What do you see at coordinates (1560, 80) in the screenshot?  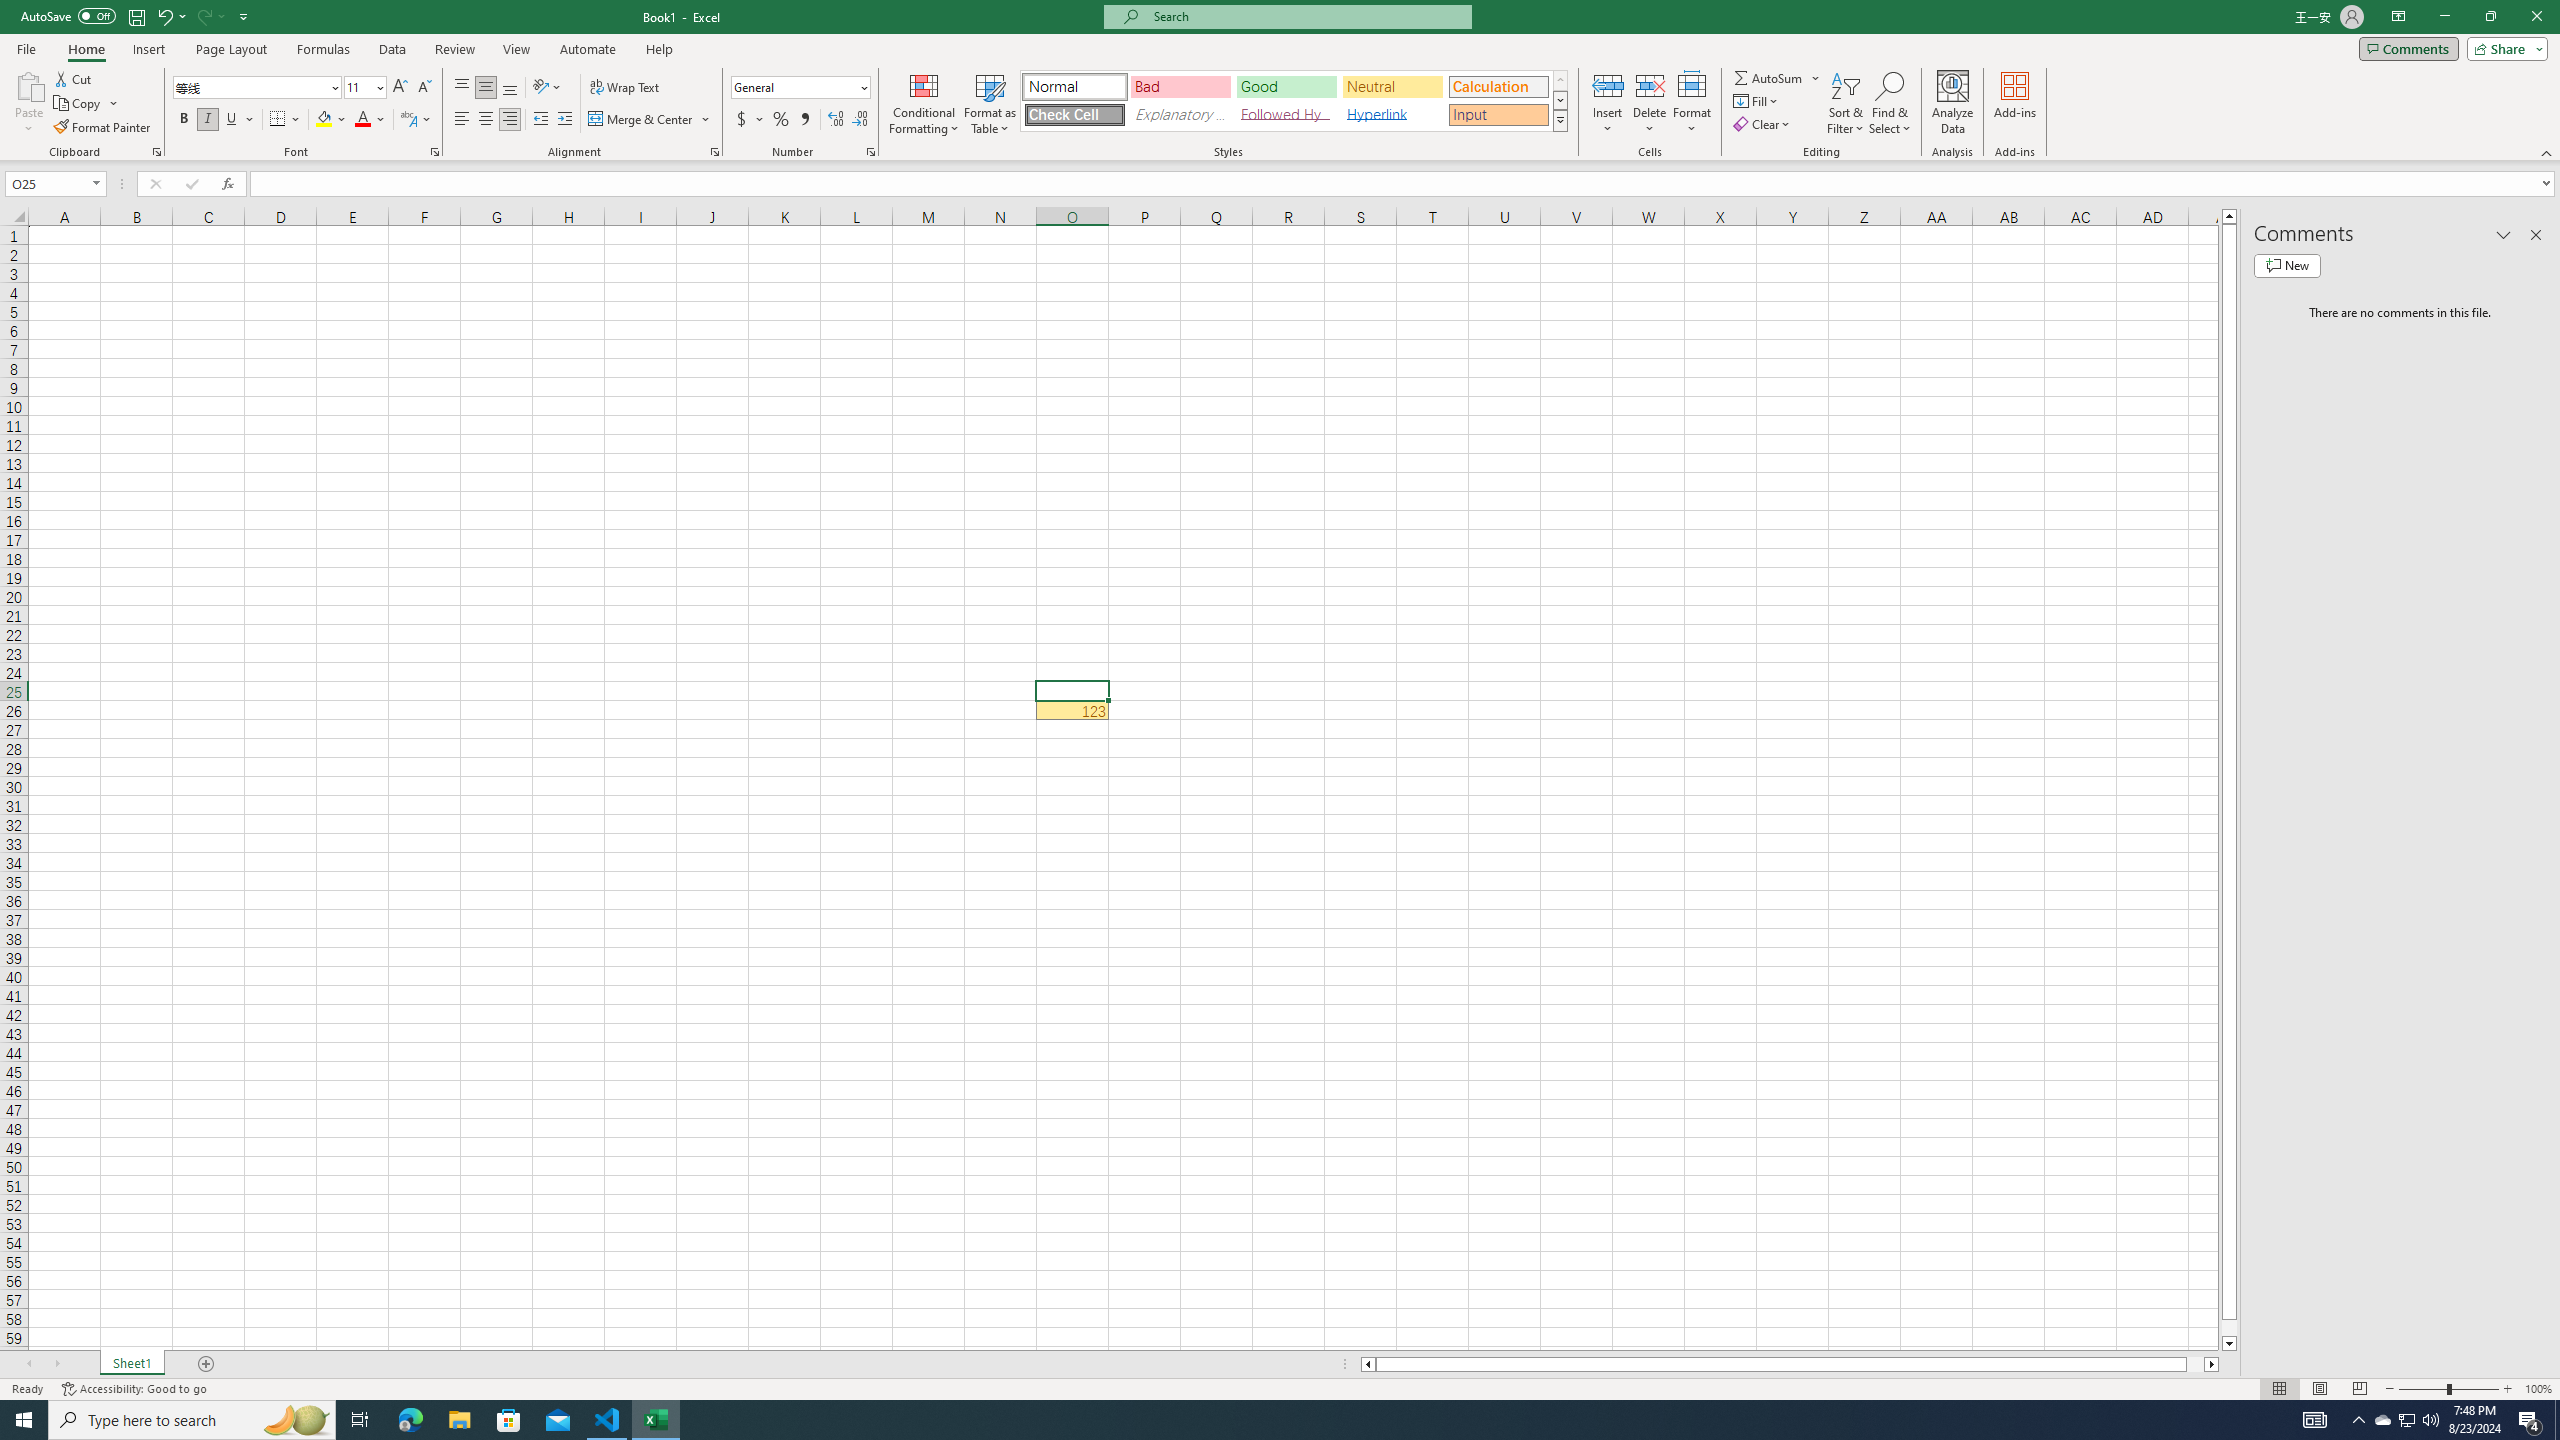 I see `Row up` at bounding box center [1560, 80].